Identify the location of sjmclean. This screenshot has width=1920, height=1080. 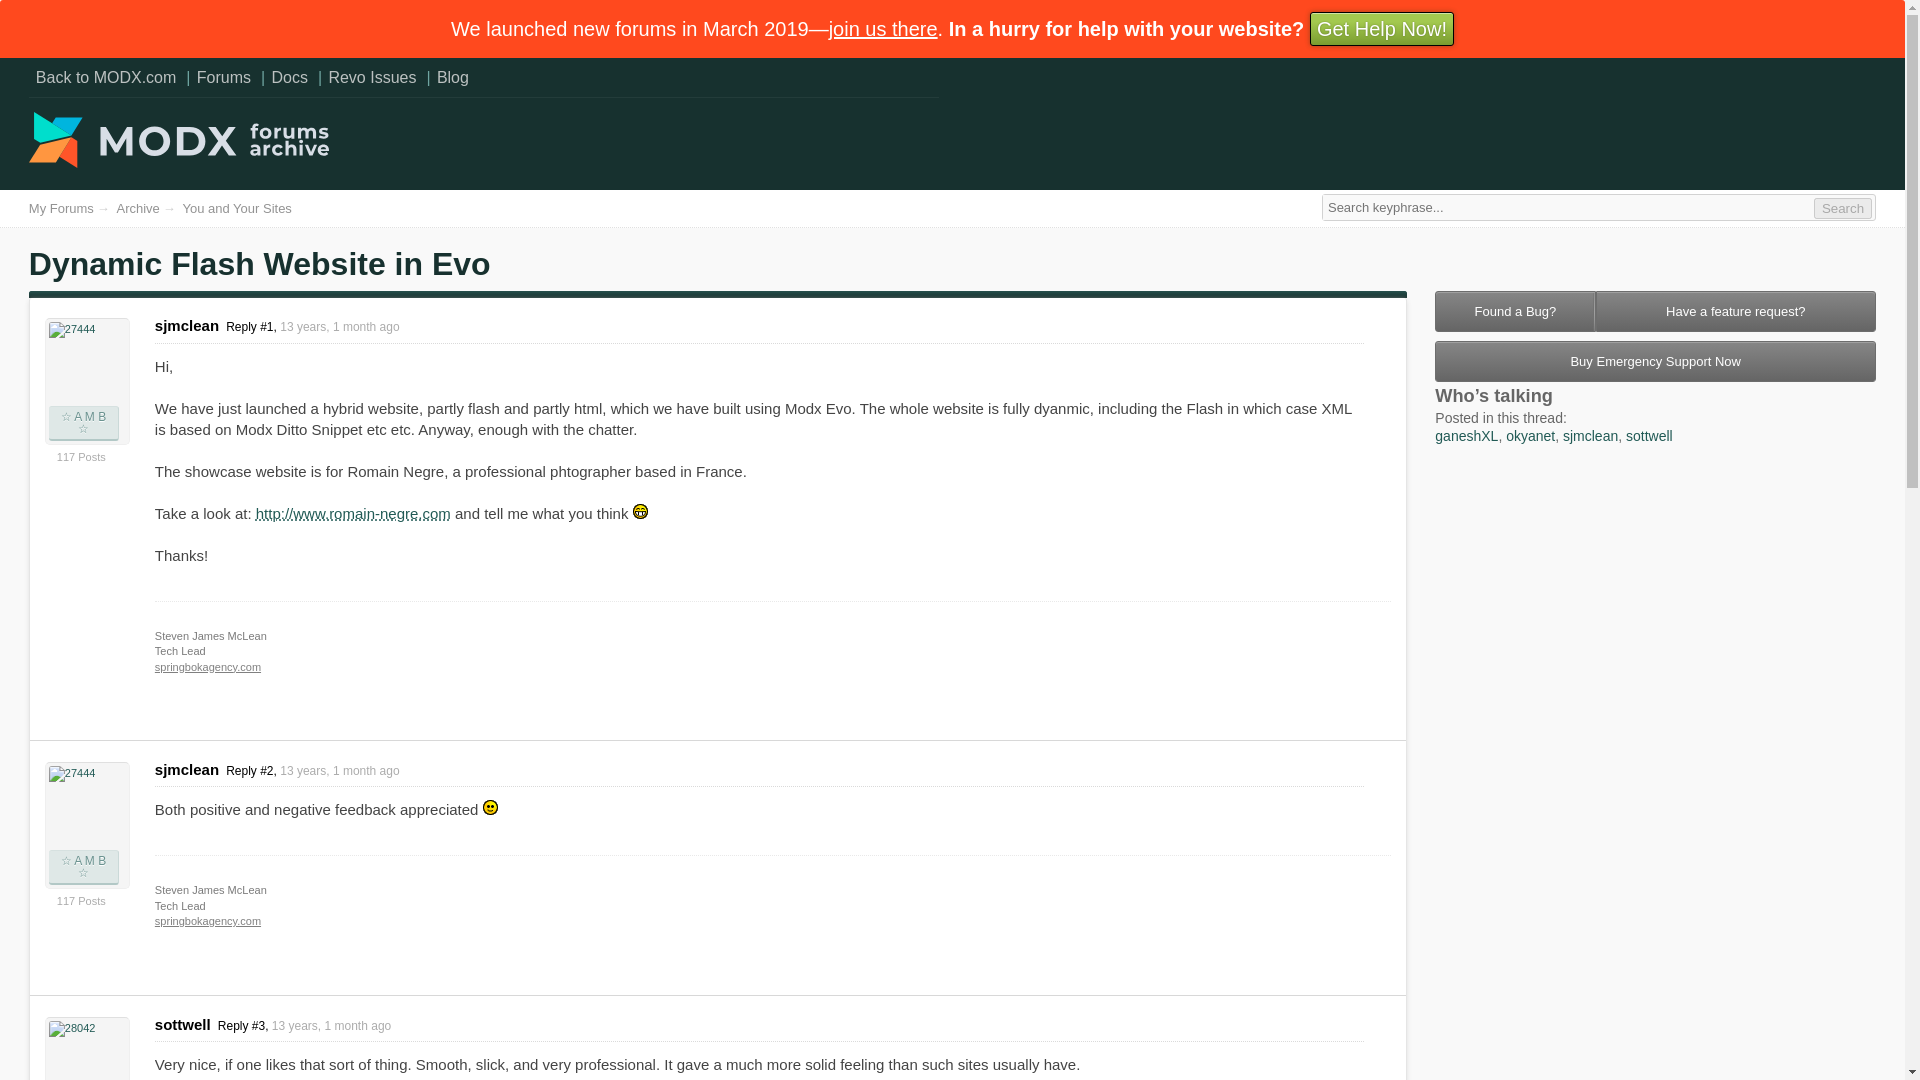
(1590, 435).